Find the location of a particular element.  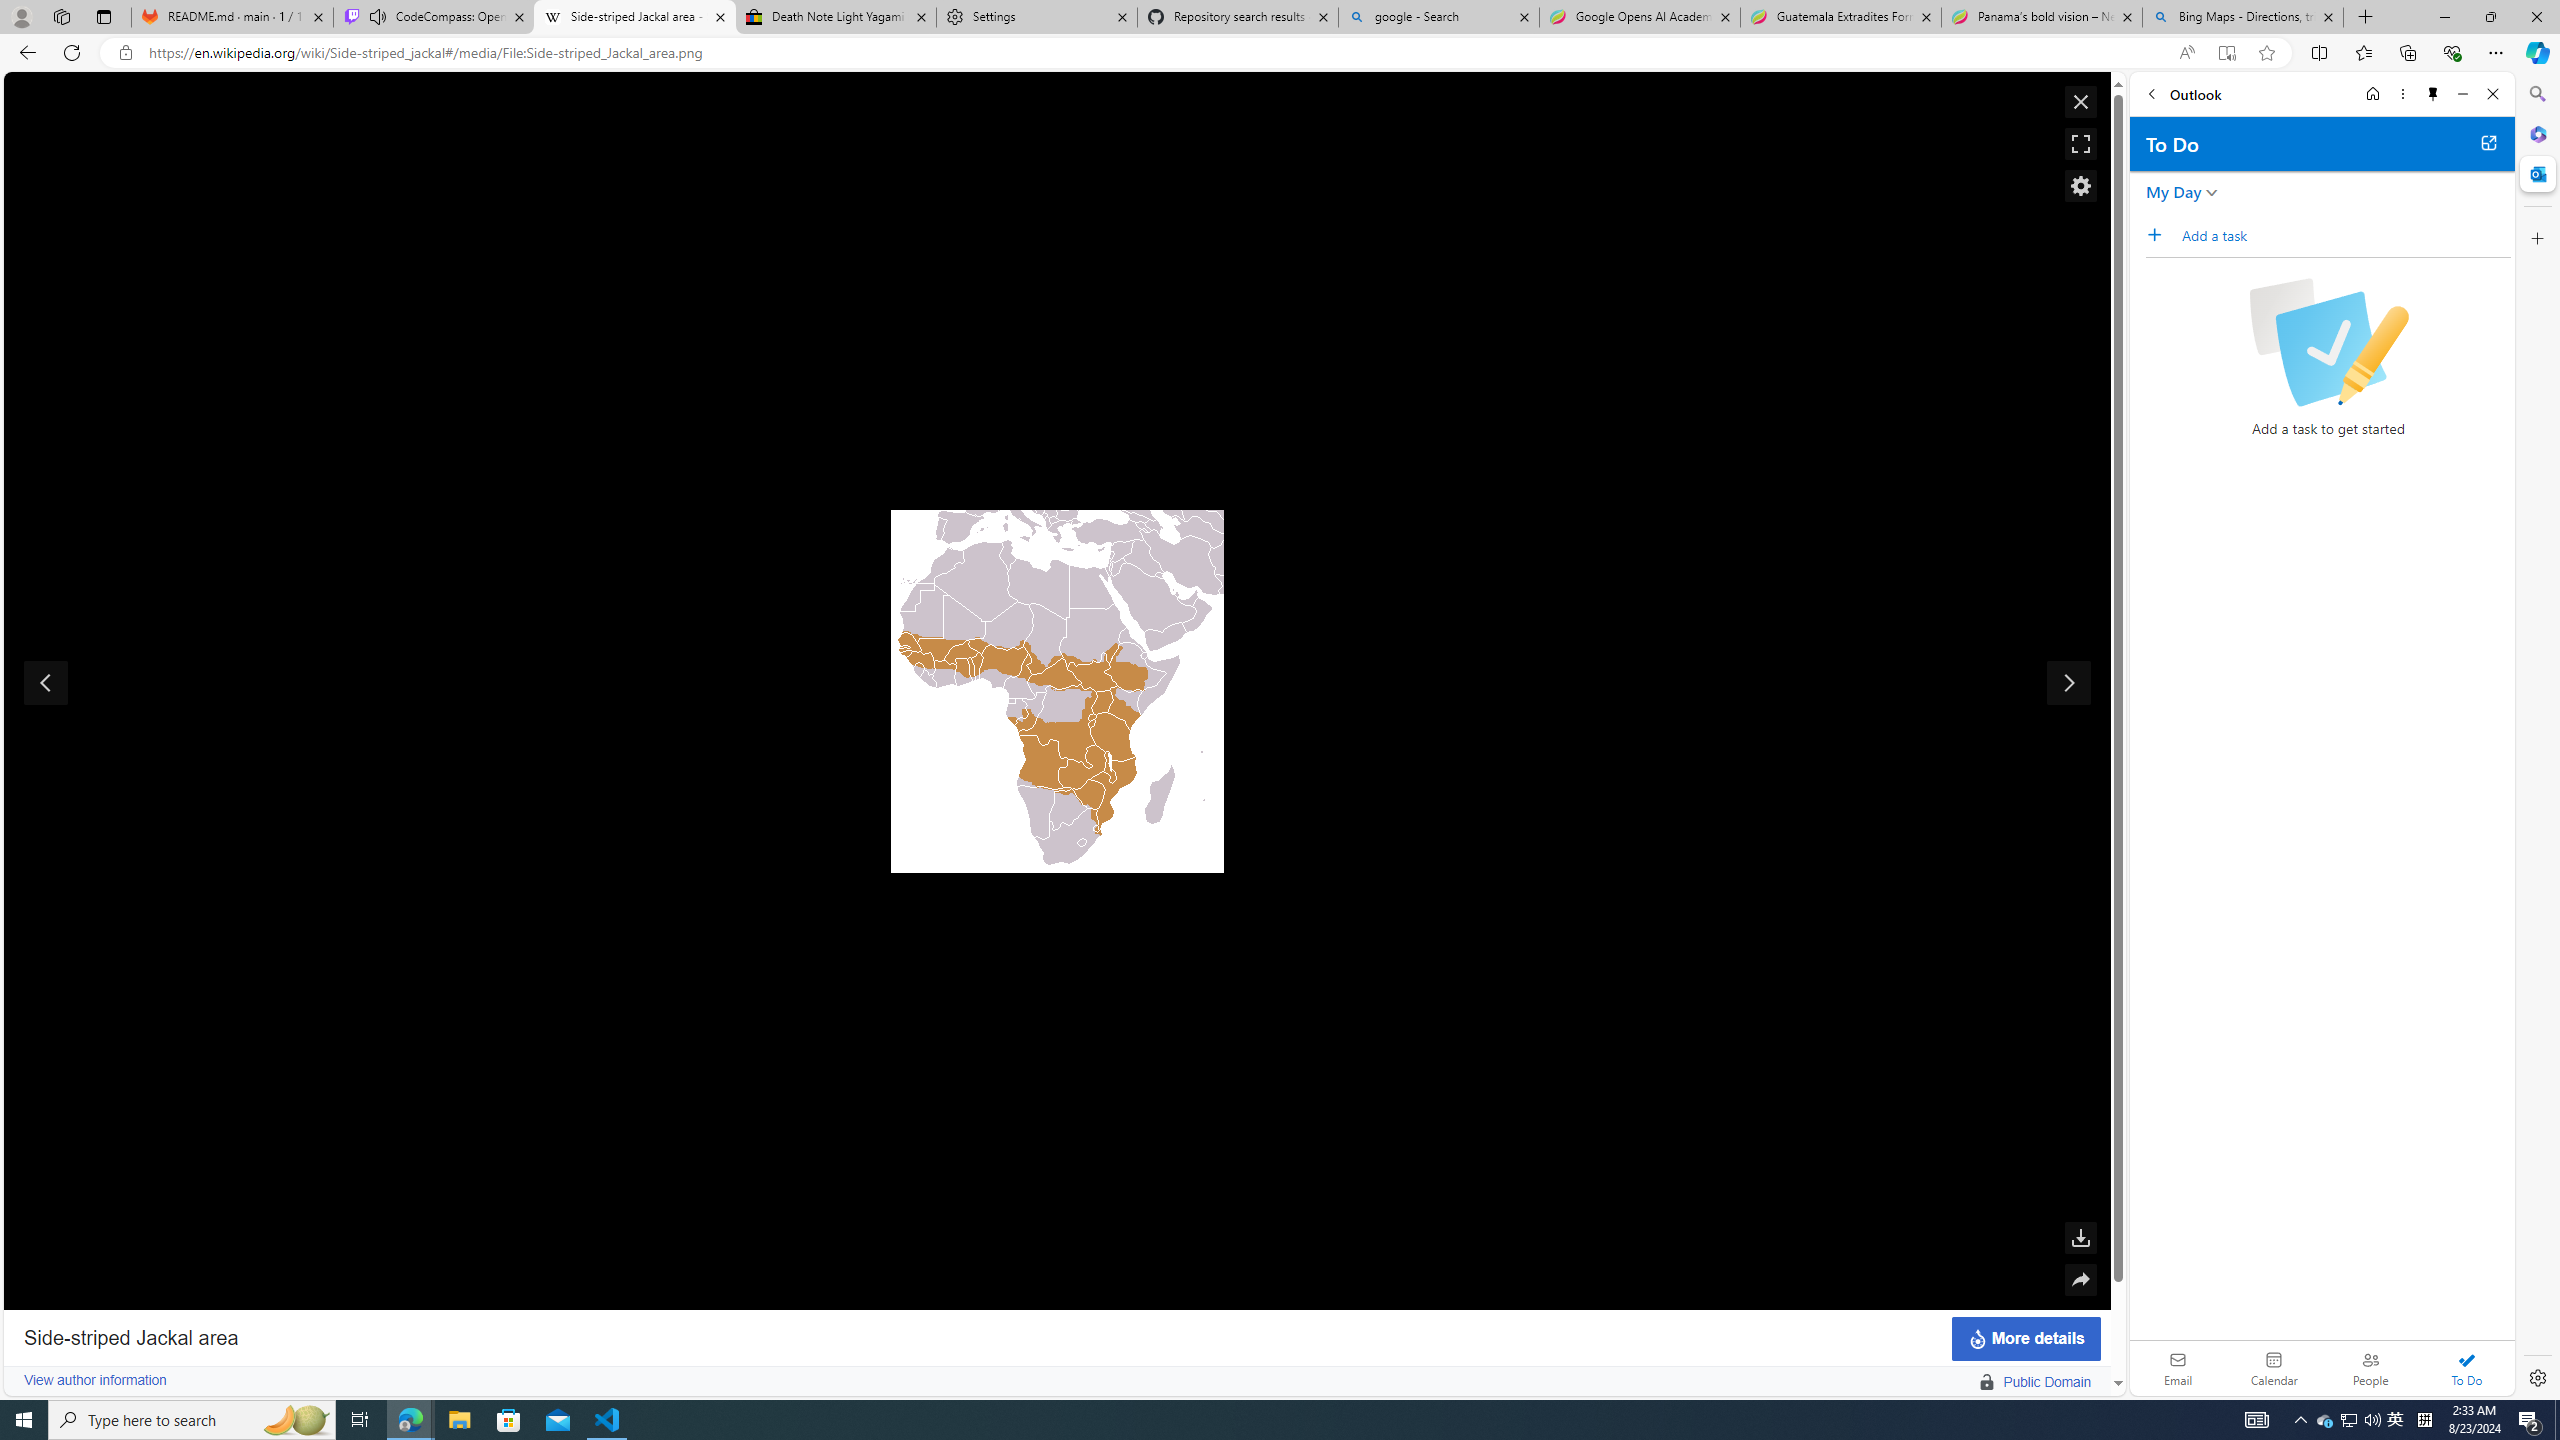

Add a task is located at coordinates (2346, 235).